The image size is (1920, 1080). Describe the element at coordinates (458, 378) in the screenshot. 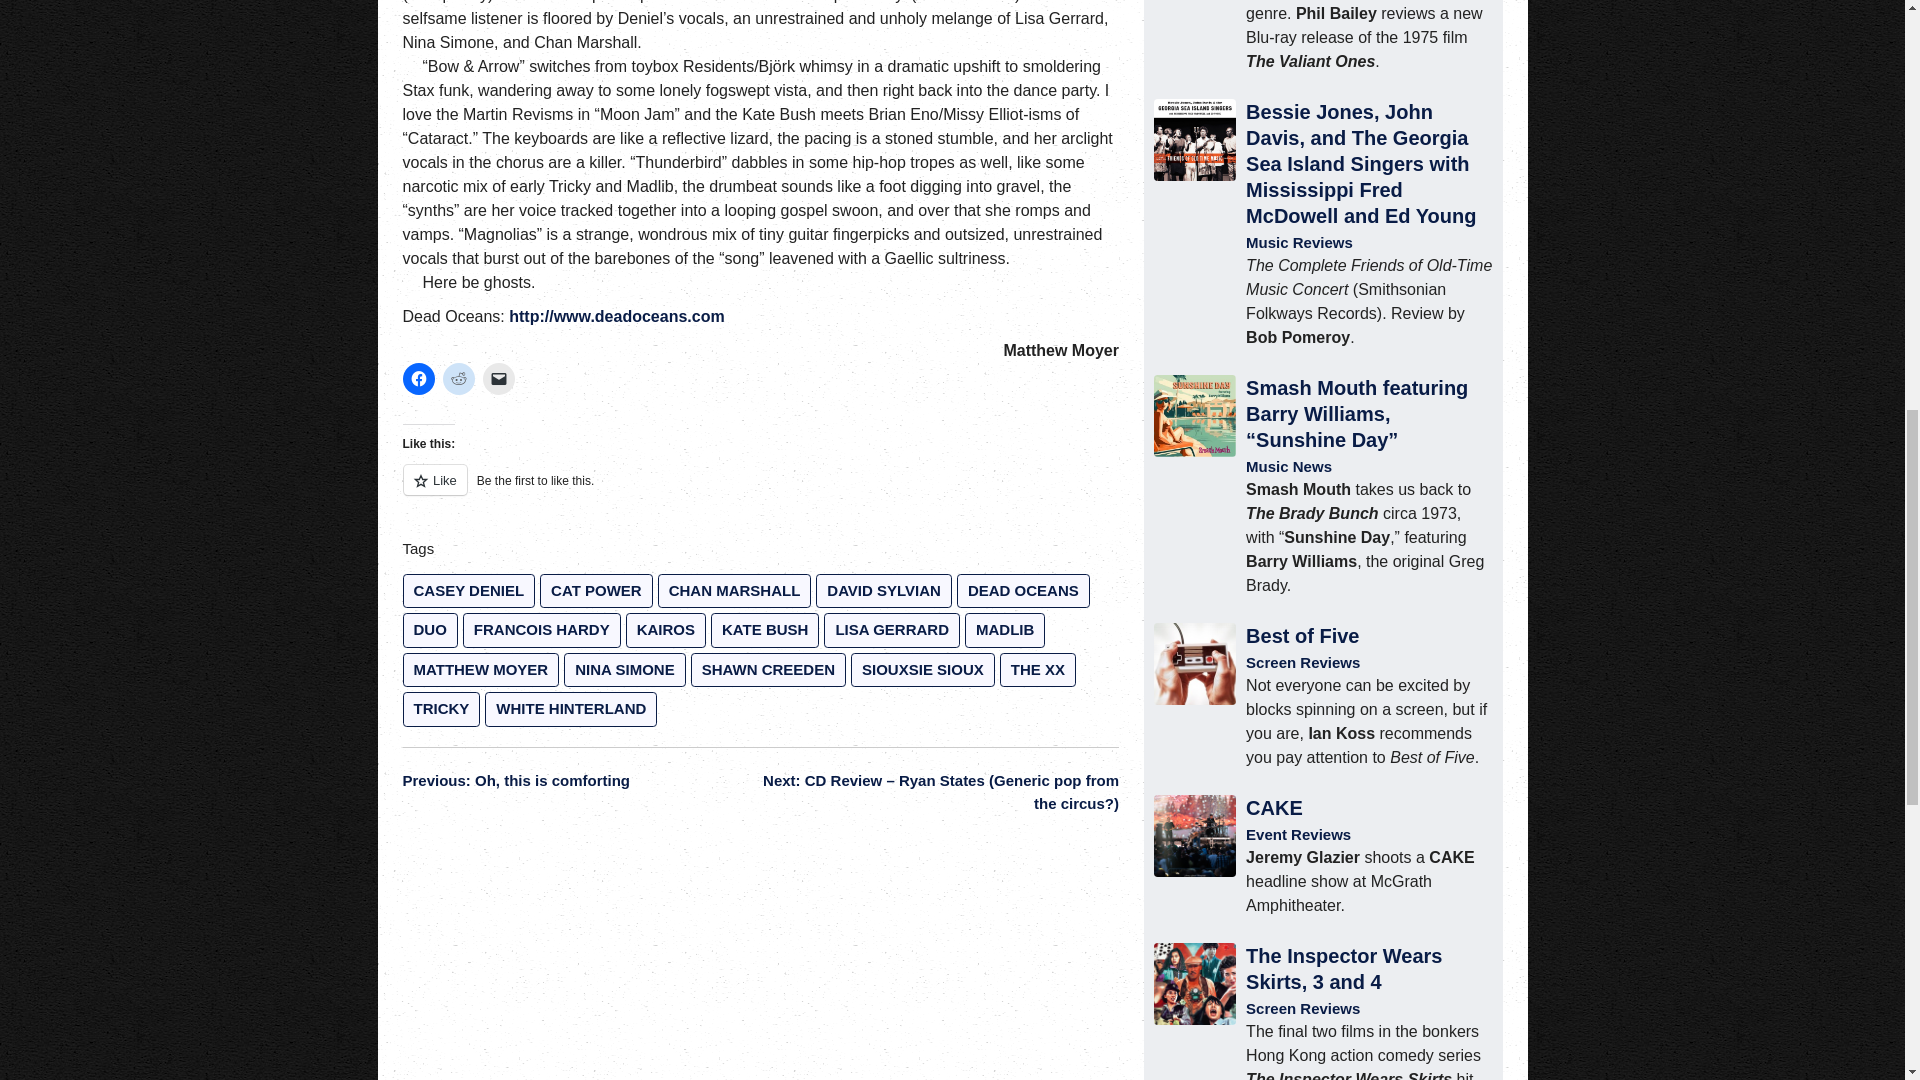

I see `Click to share on Reddit` at that location.